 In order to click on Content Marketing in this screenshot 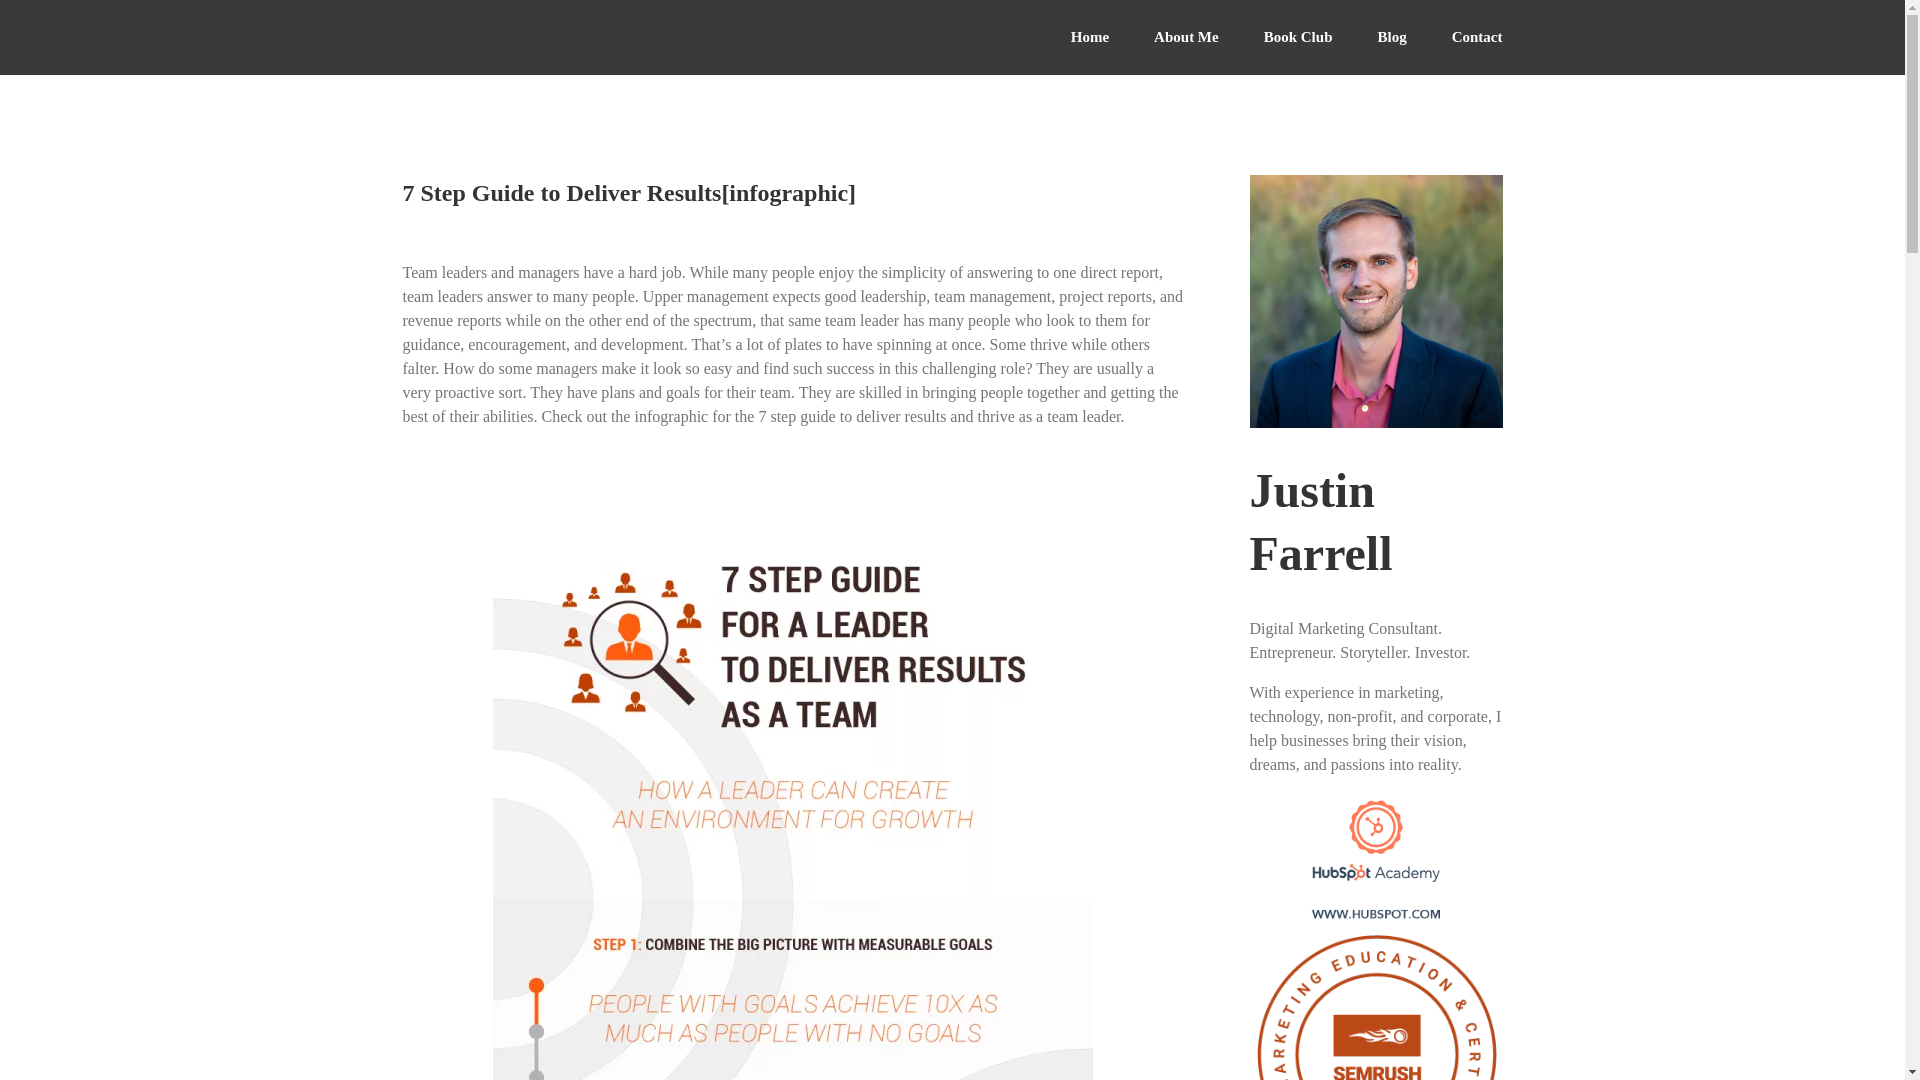, I will do `click(1376, 804)`.